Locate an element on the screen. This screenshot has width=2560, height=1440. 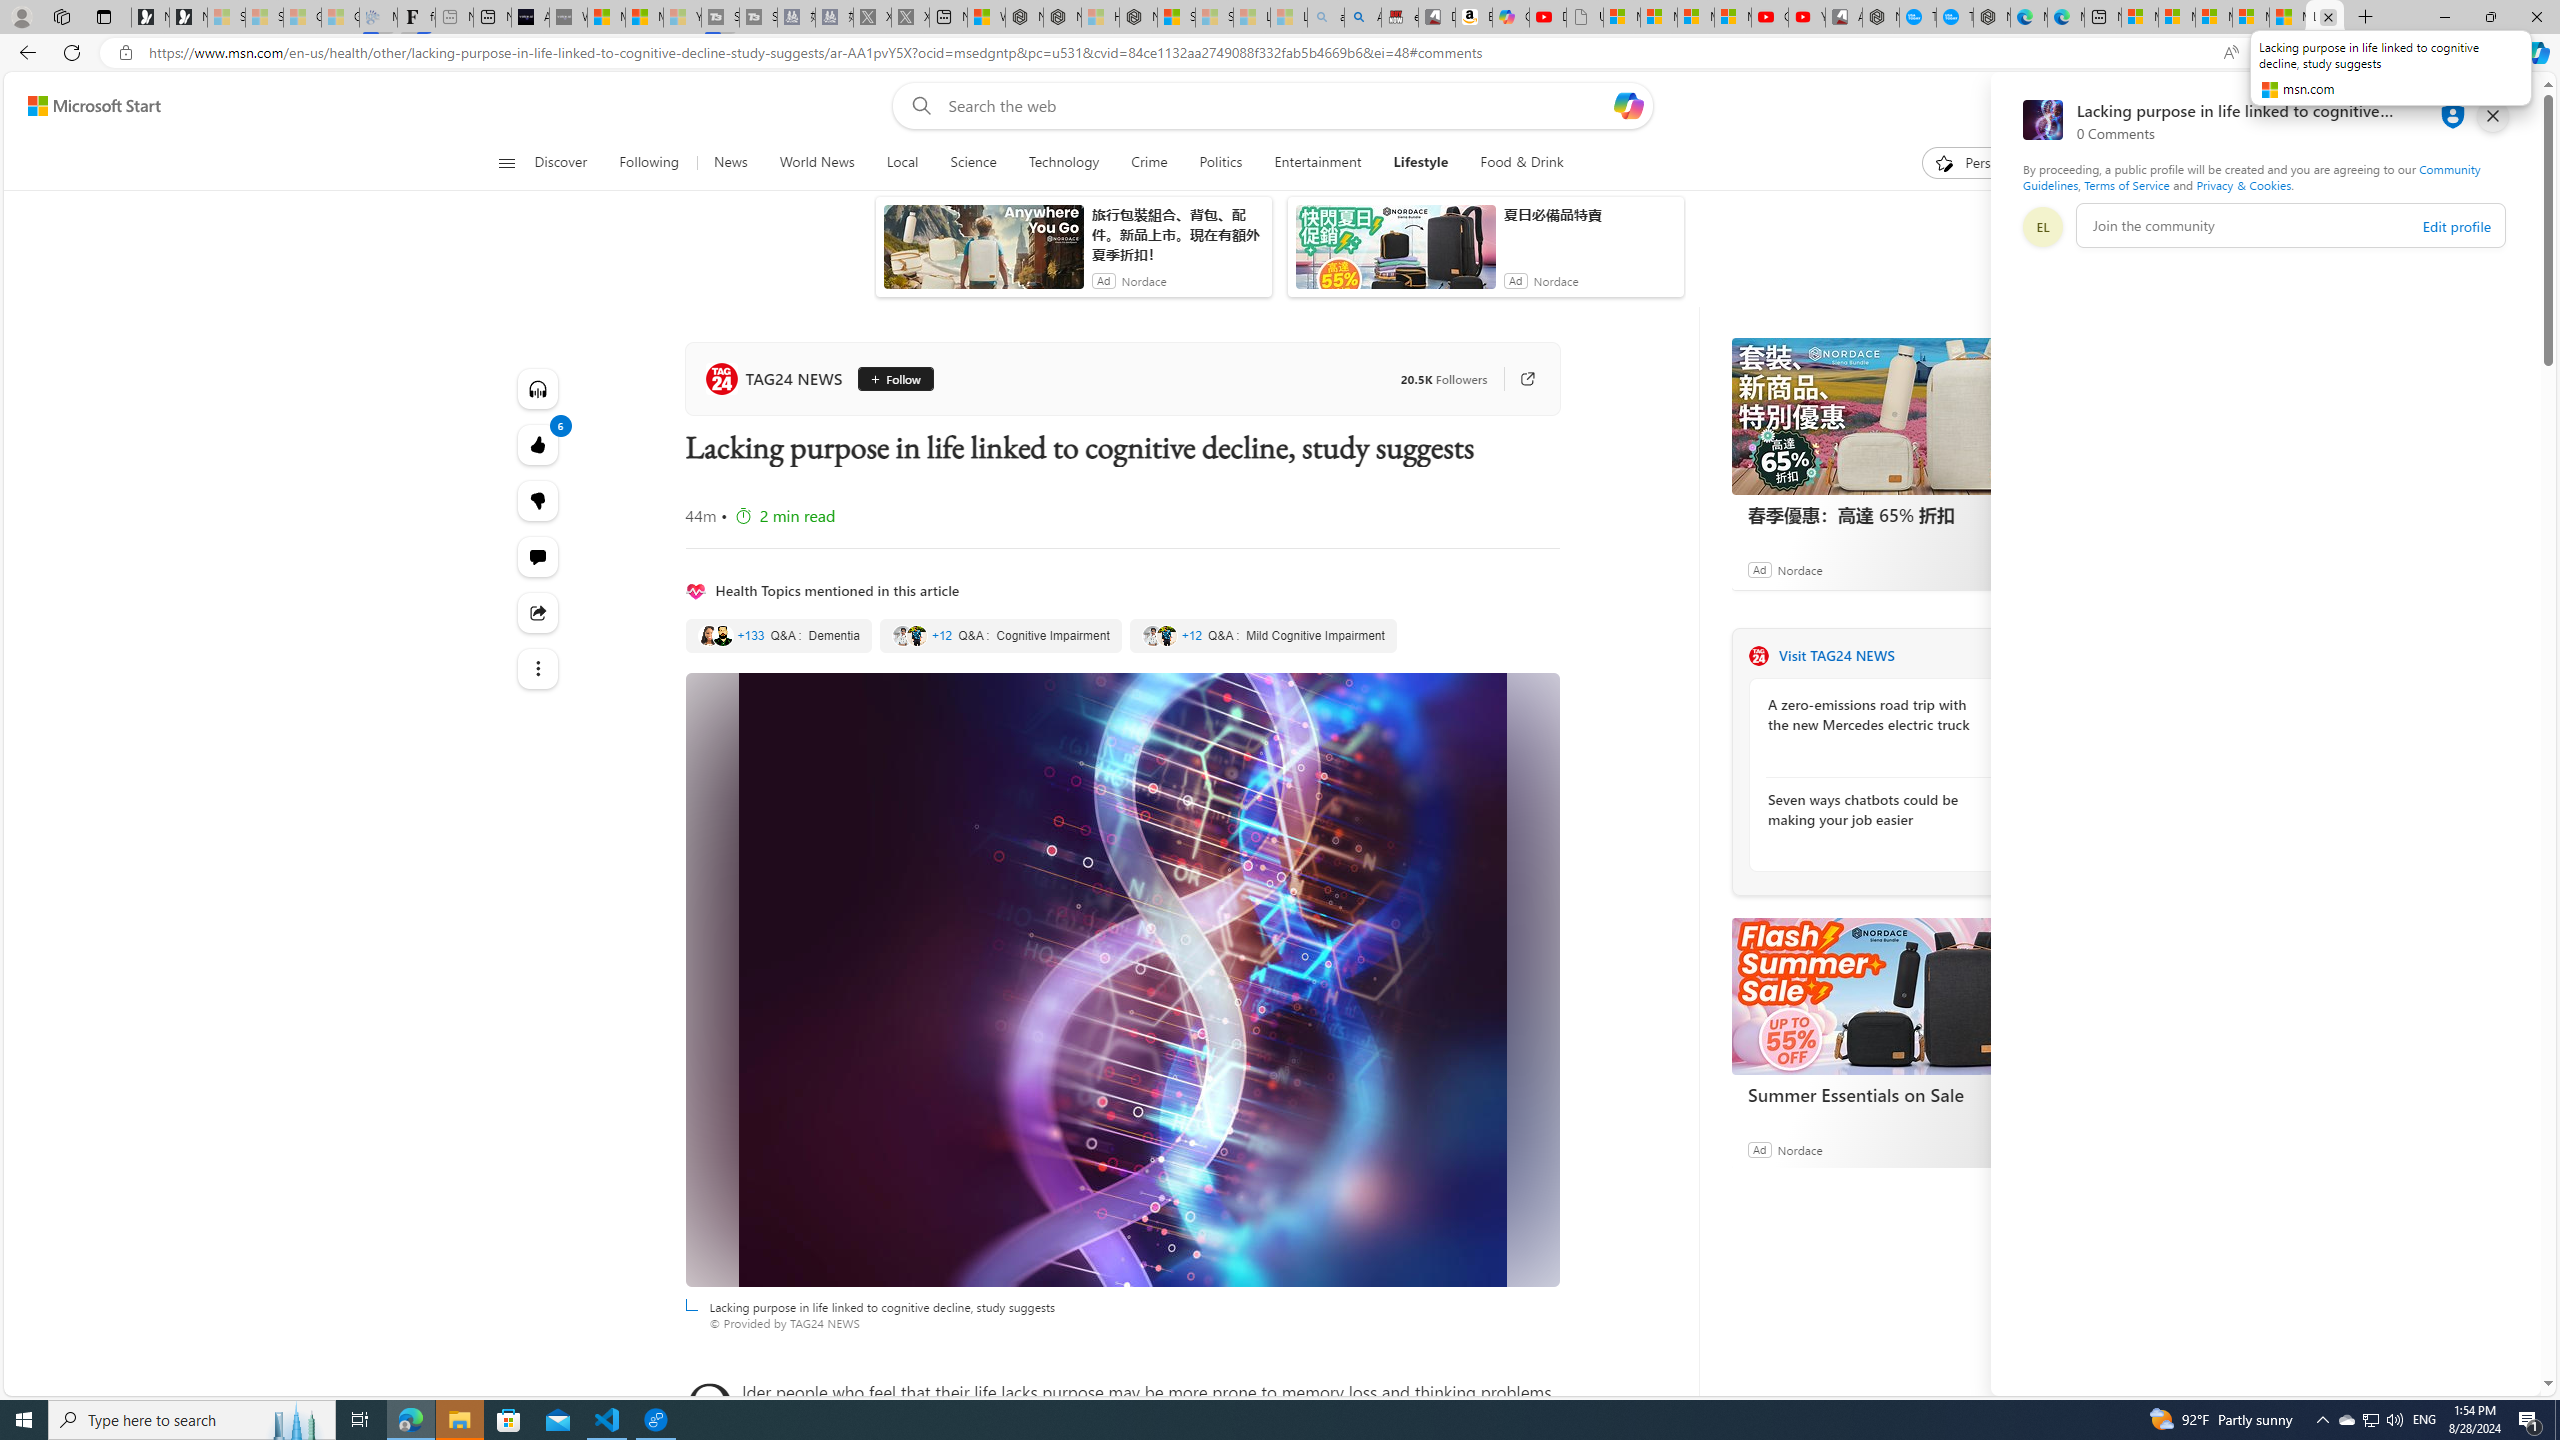
More like this6Fewer like thisStart the conversation is located at coordinates (538, 500).